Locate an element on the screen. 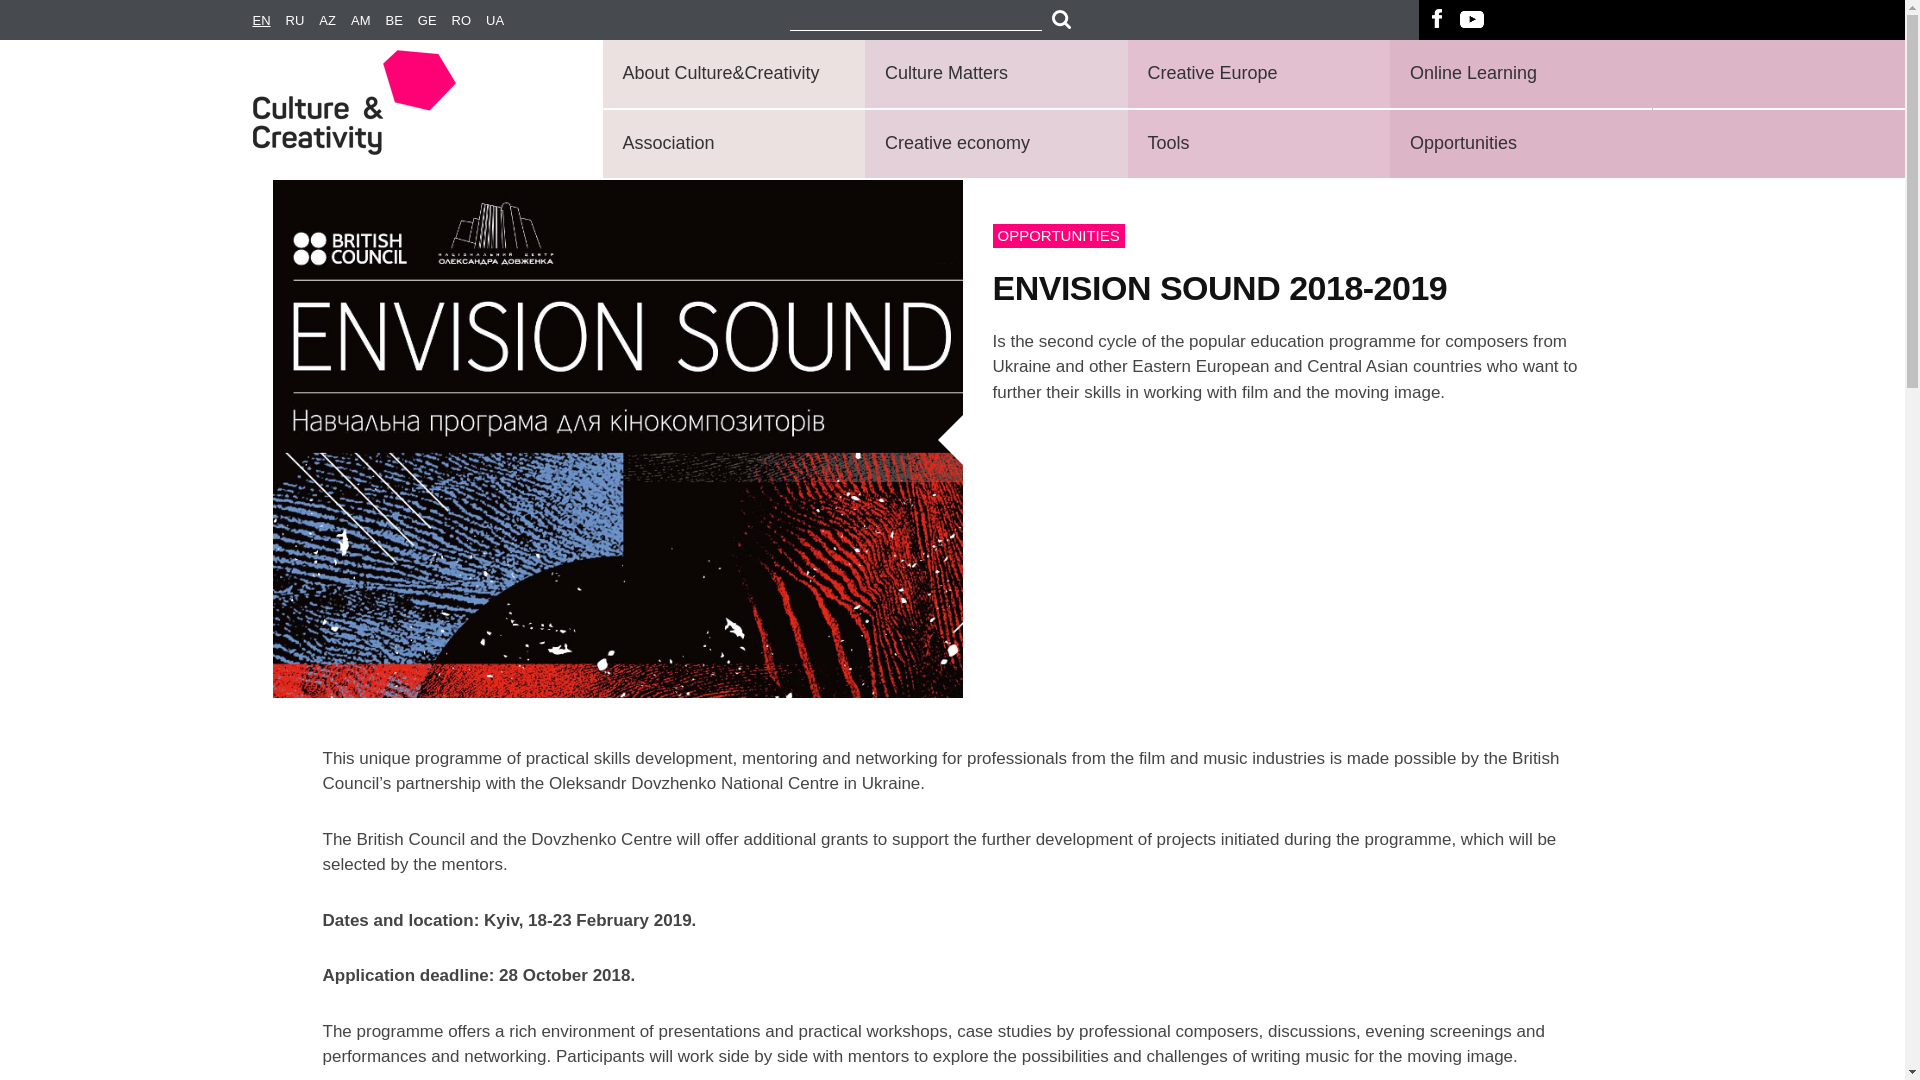 This screenshot has width=1920, height=1080. UA is located at coordinates (502, 21).